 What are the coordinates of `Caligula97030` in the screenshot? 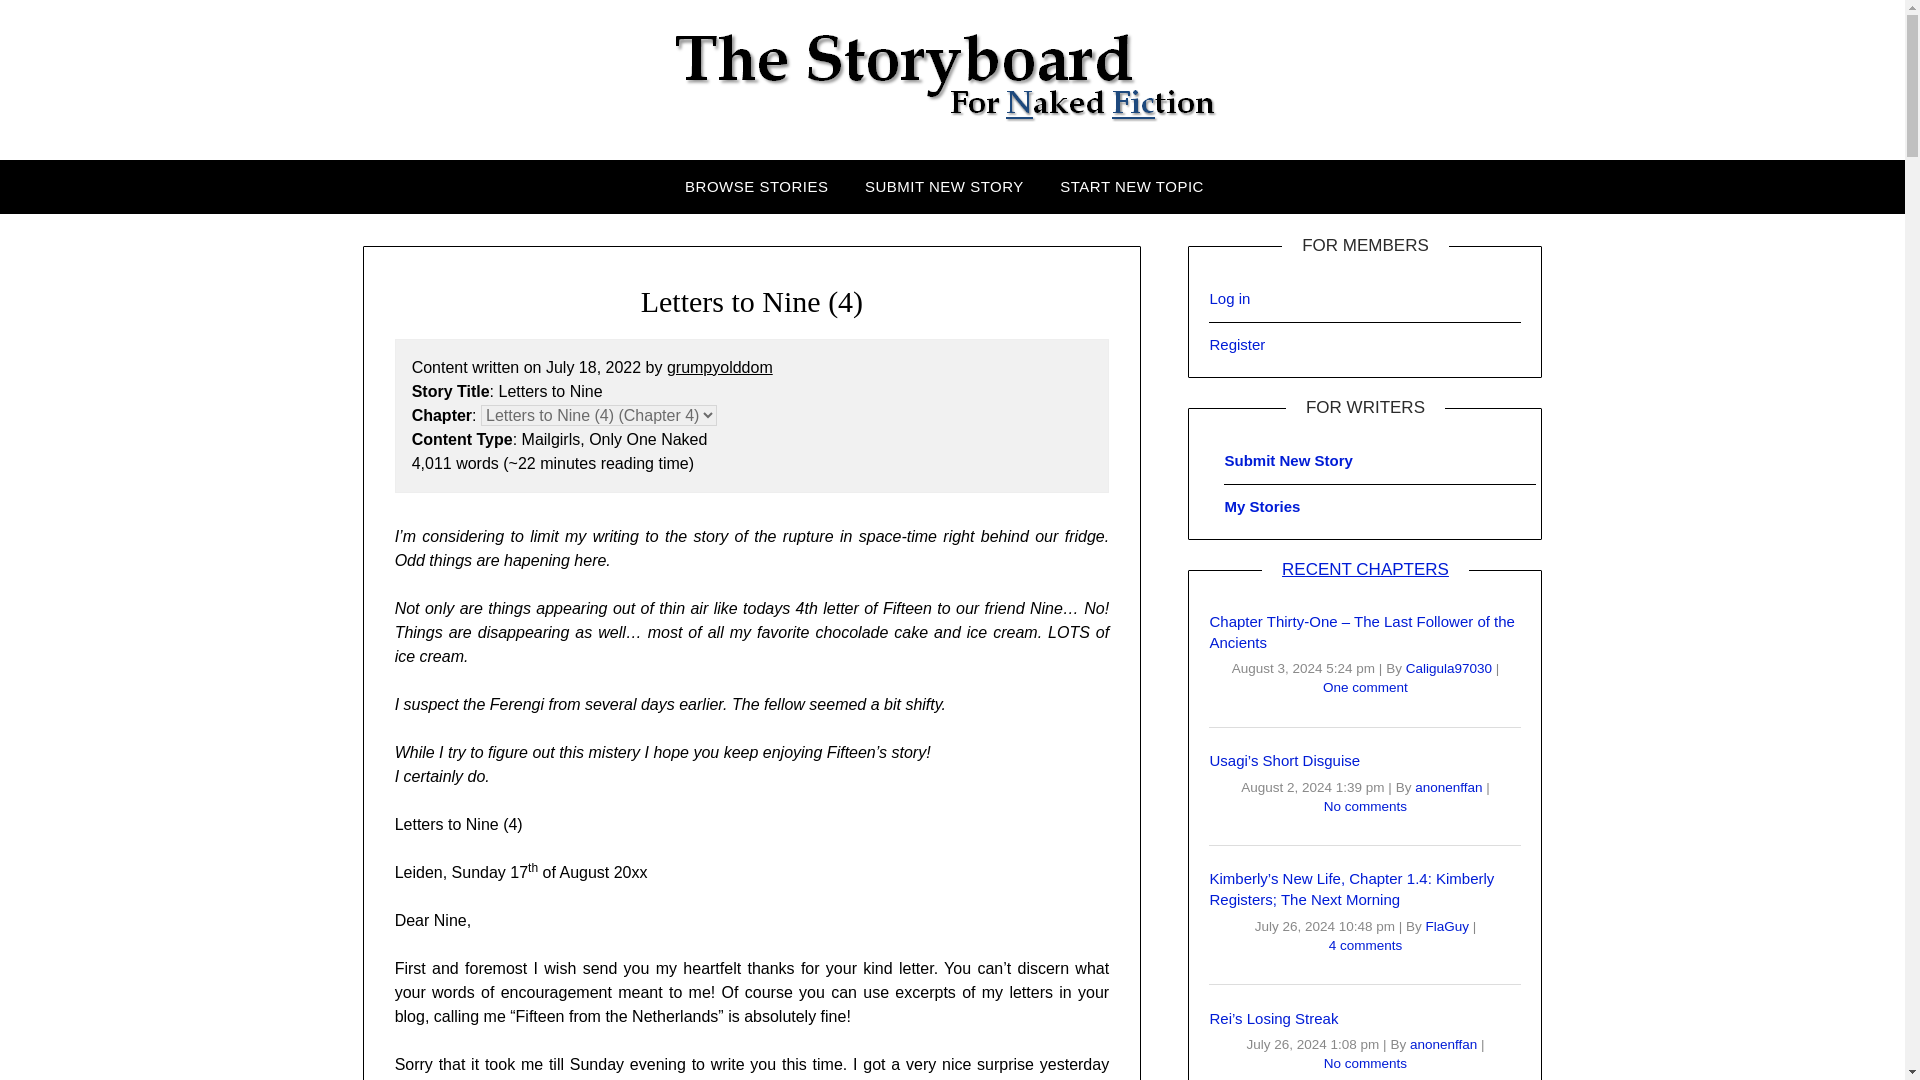 It's located at (1450, 668).